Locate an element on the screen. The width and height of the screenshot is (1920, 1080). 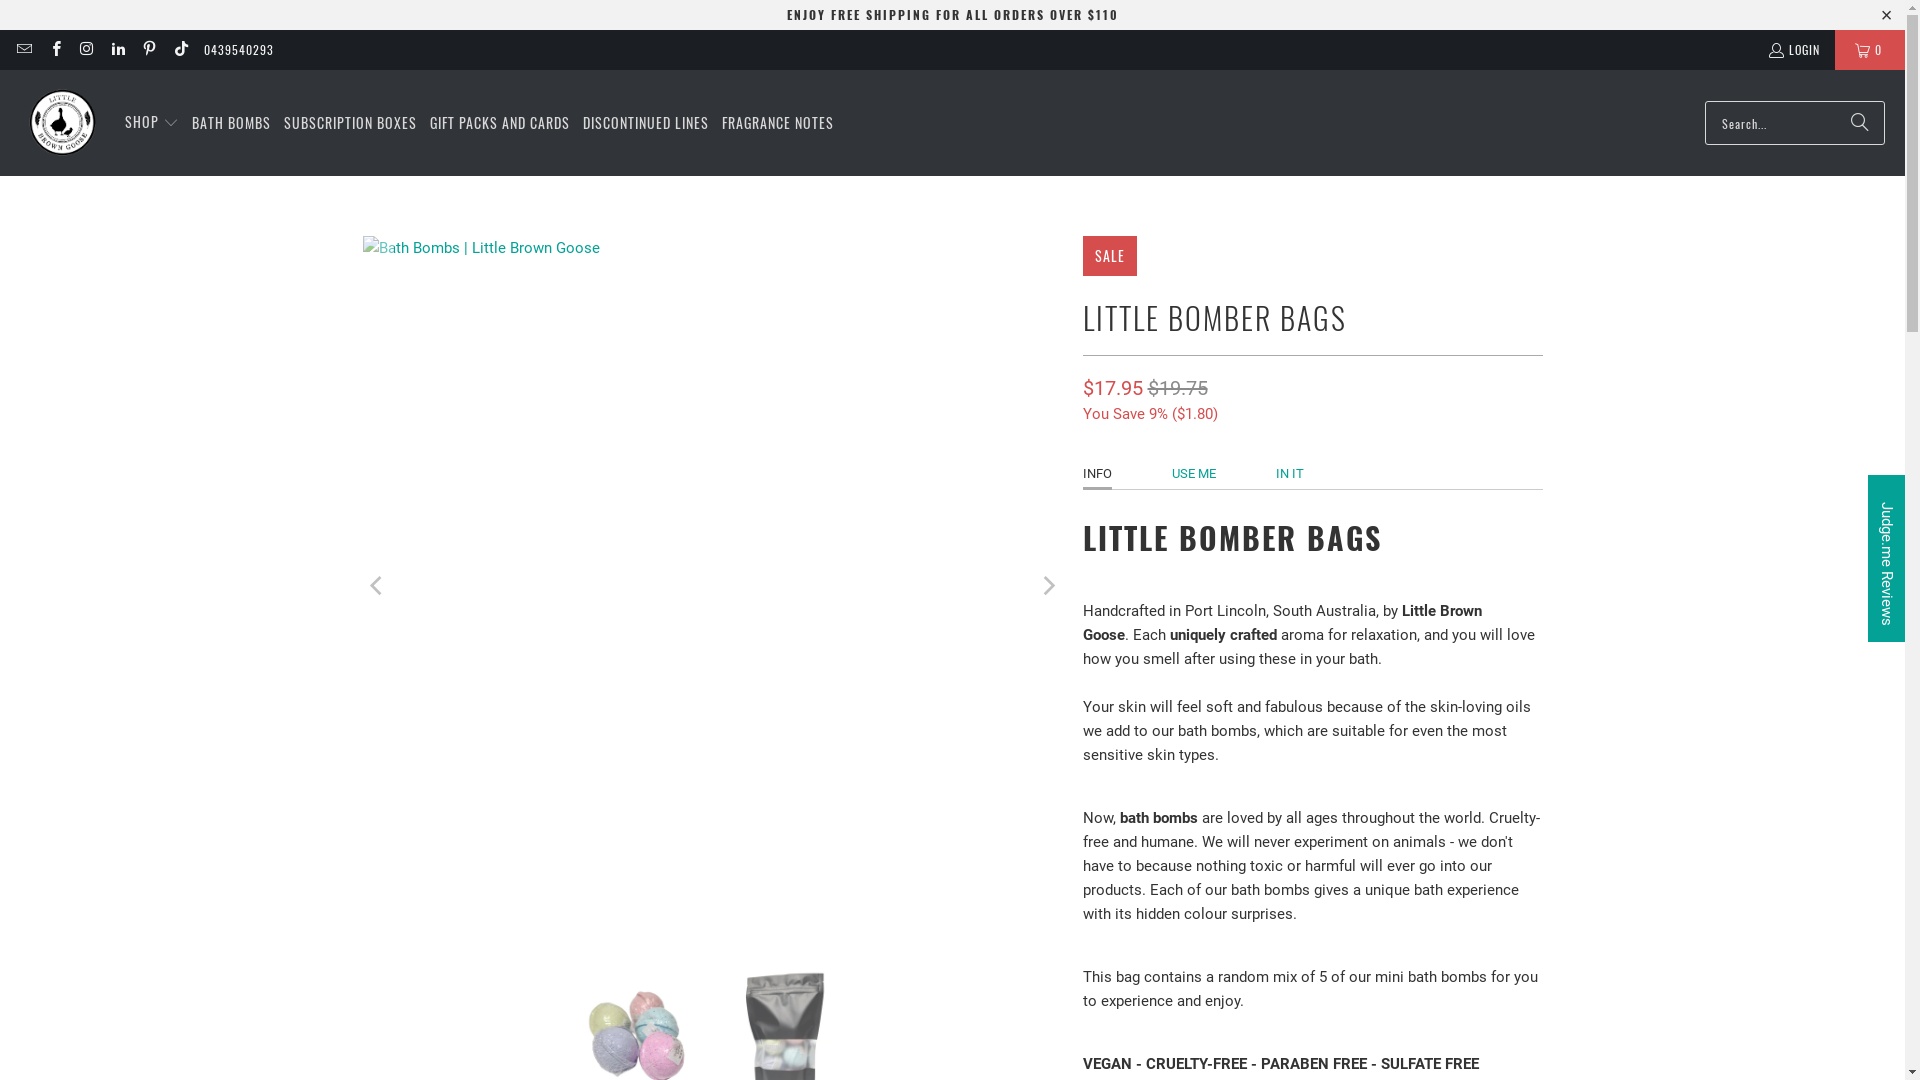
SUBSCRIPTION BOXES is located at coordinates (350, 122).